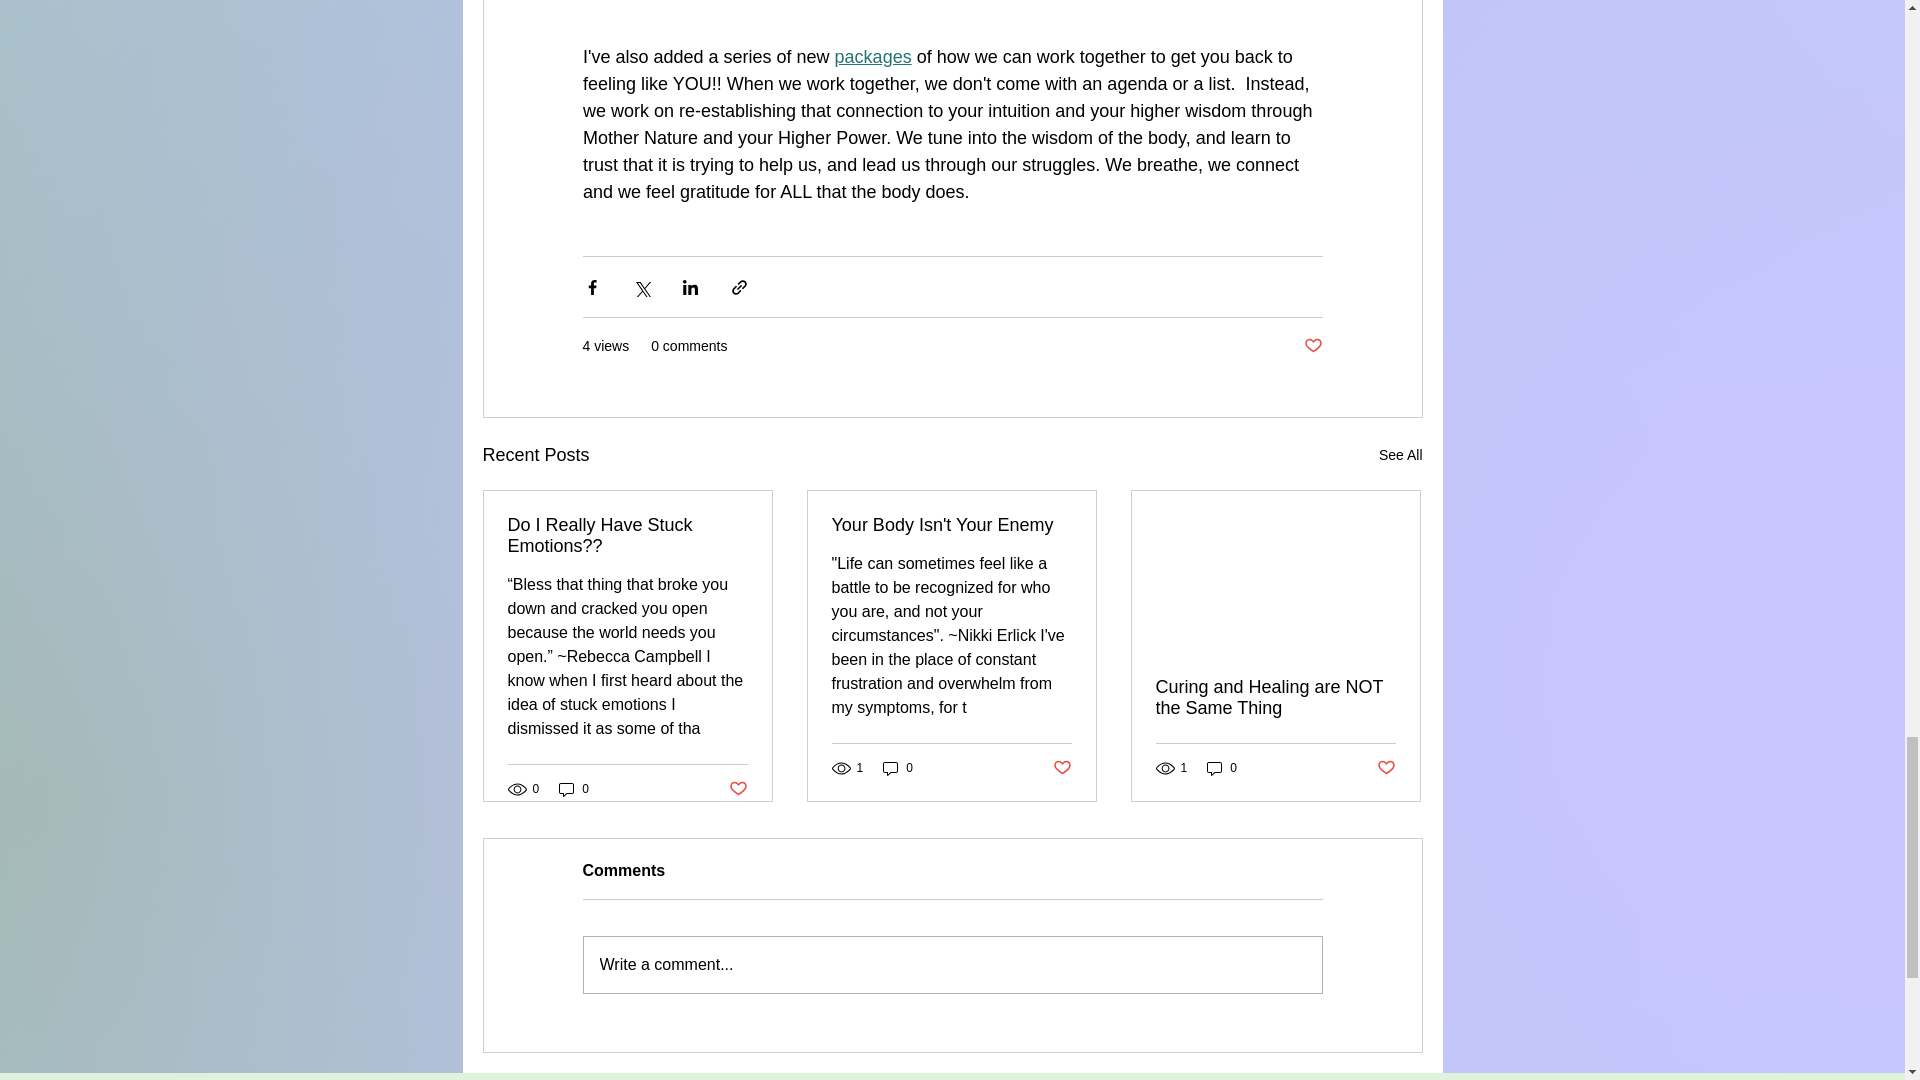 The image size is (1920, 1080). Describe the element at coordinates (952, 964) in the screenshot. I see `Write a comment...` at that location.